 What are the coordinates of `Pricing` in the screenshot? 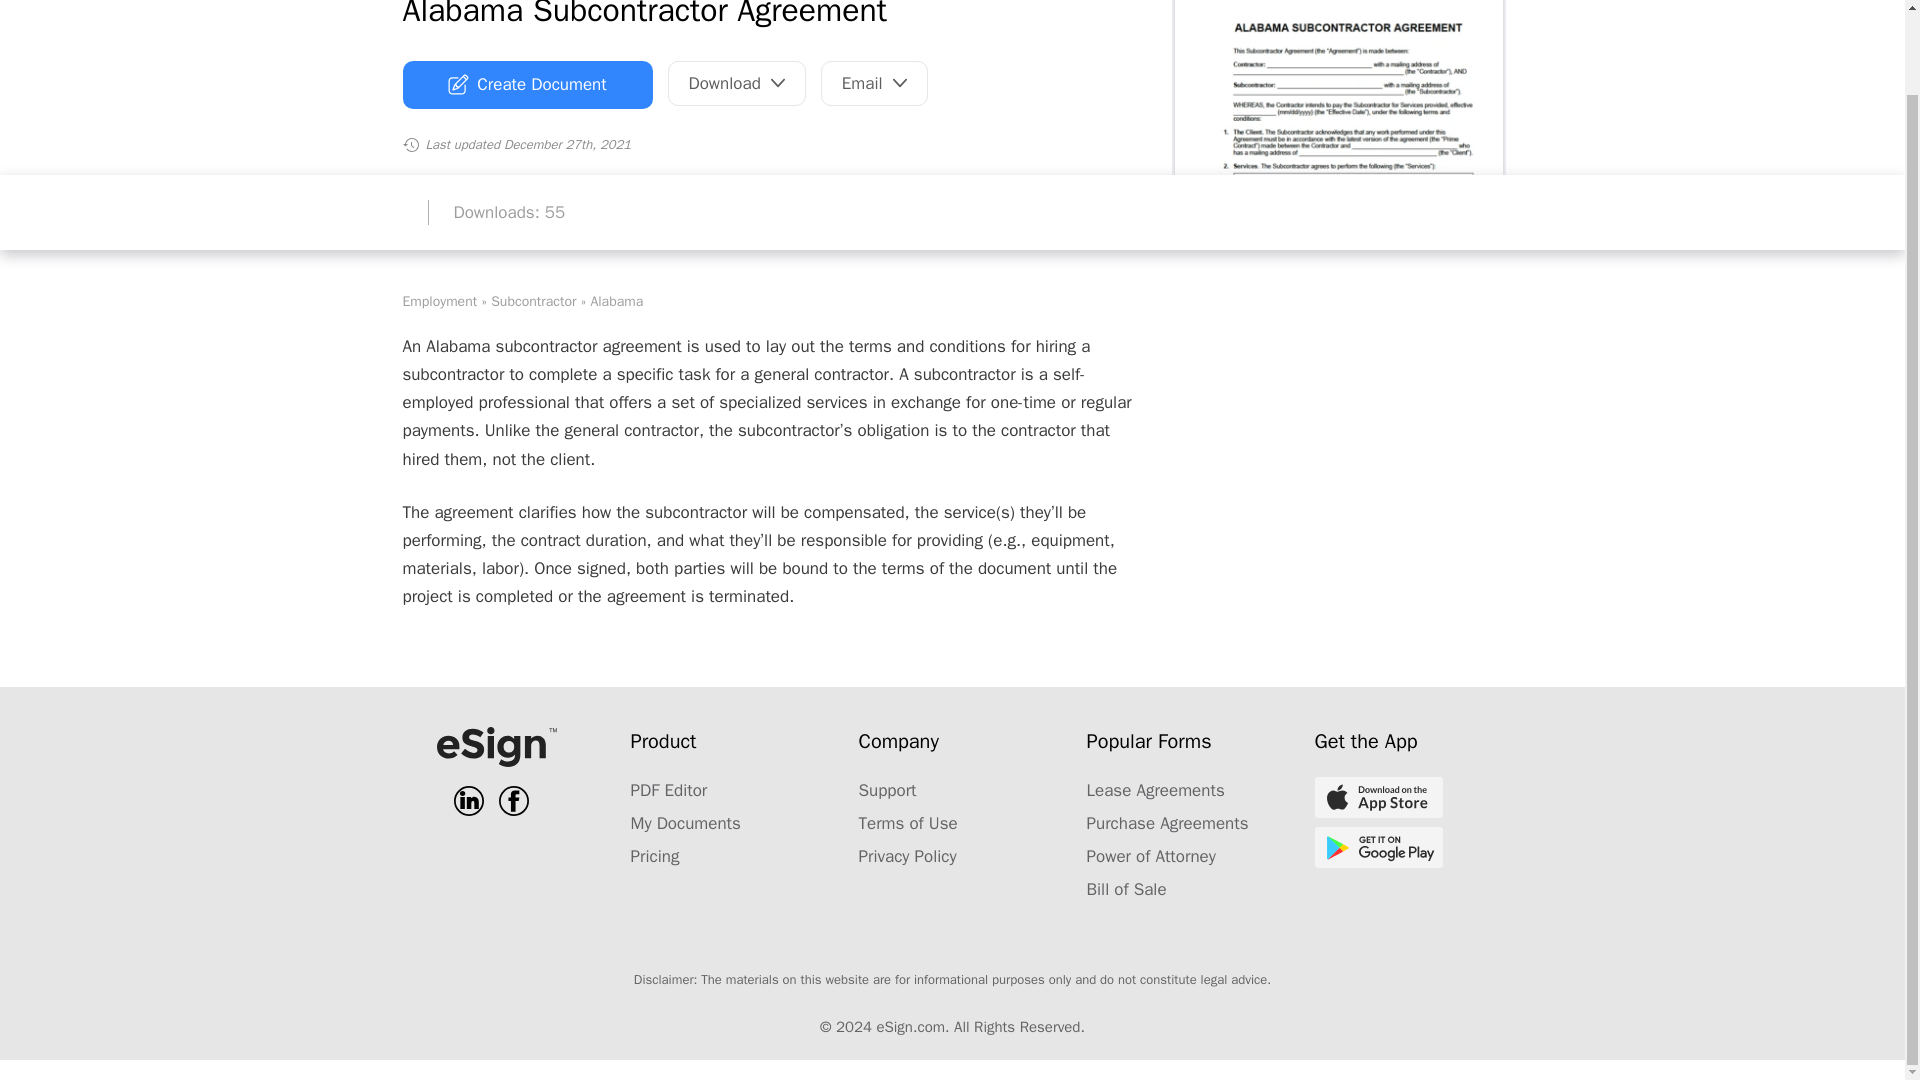 It's located at (654, 856).